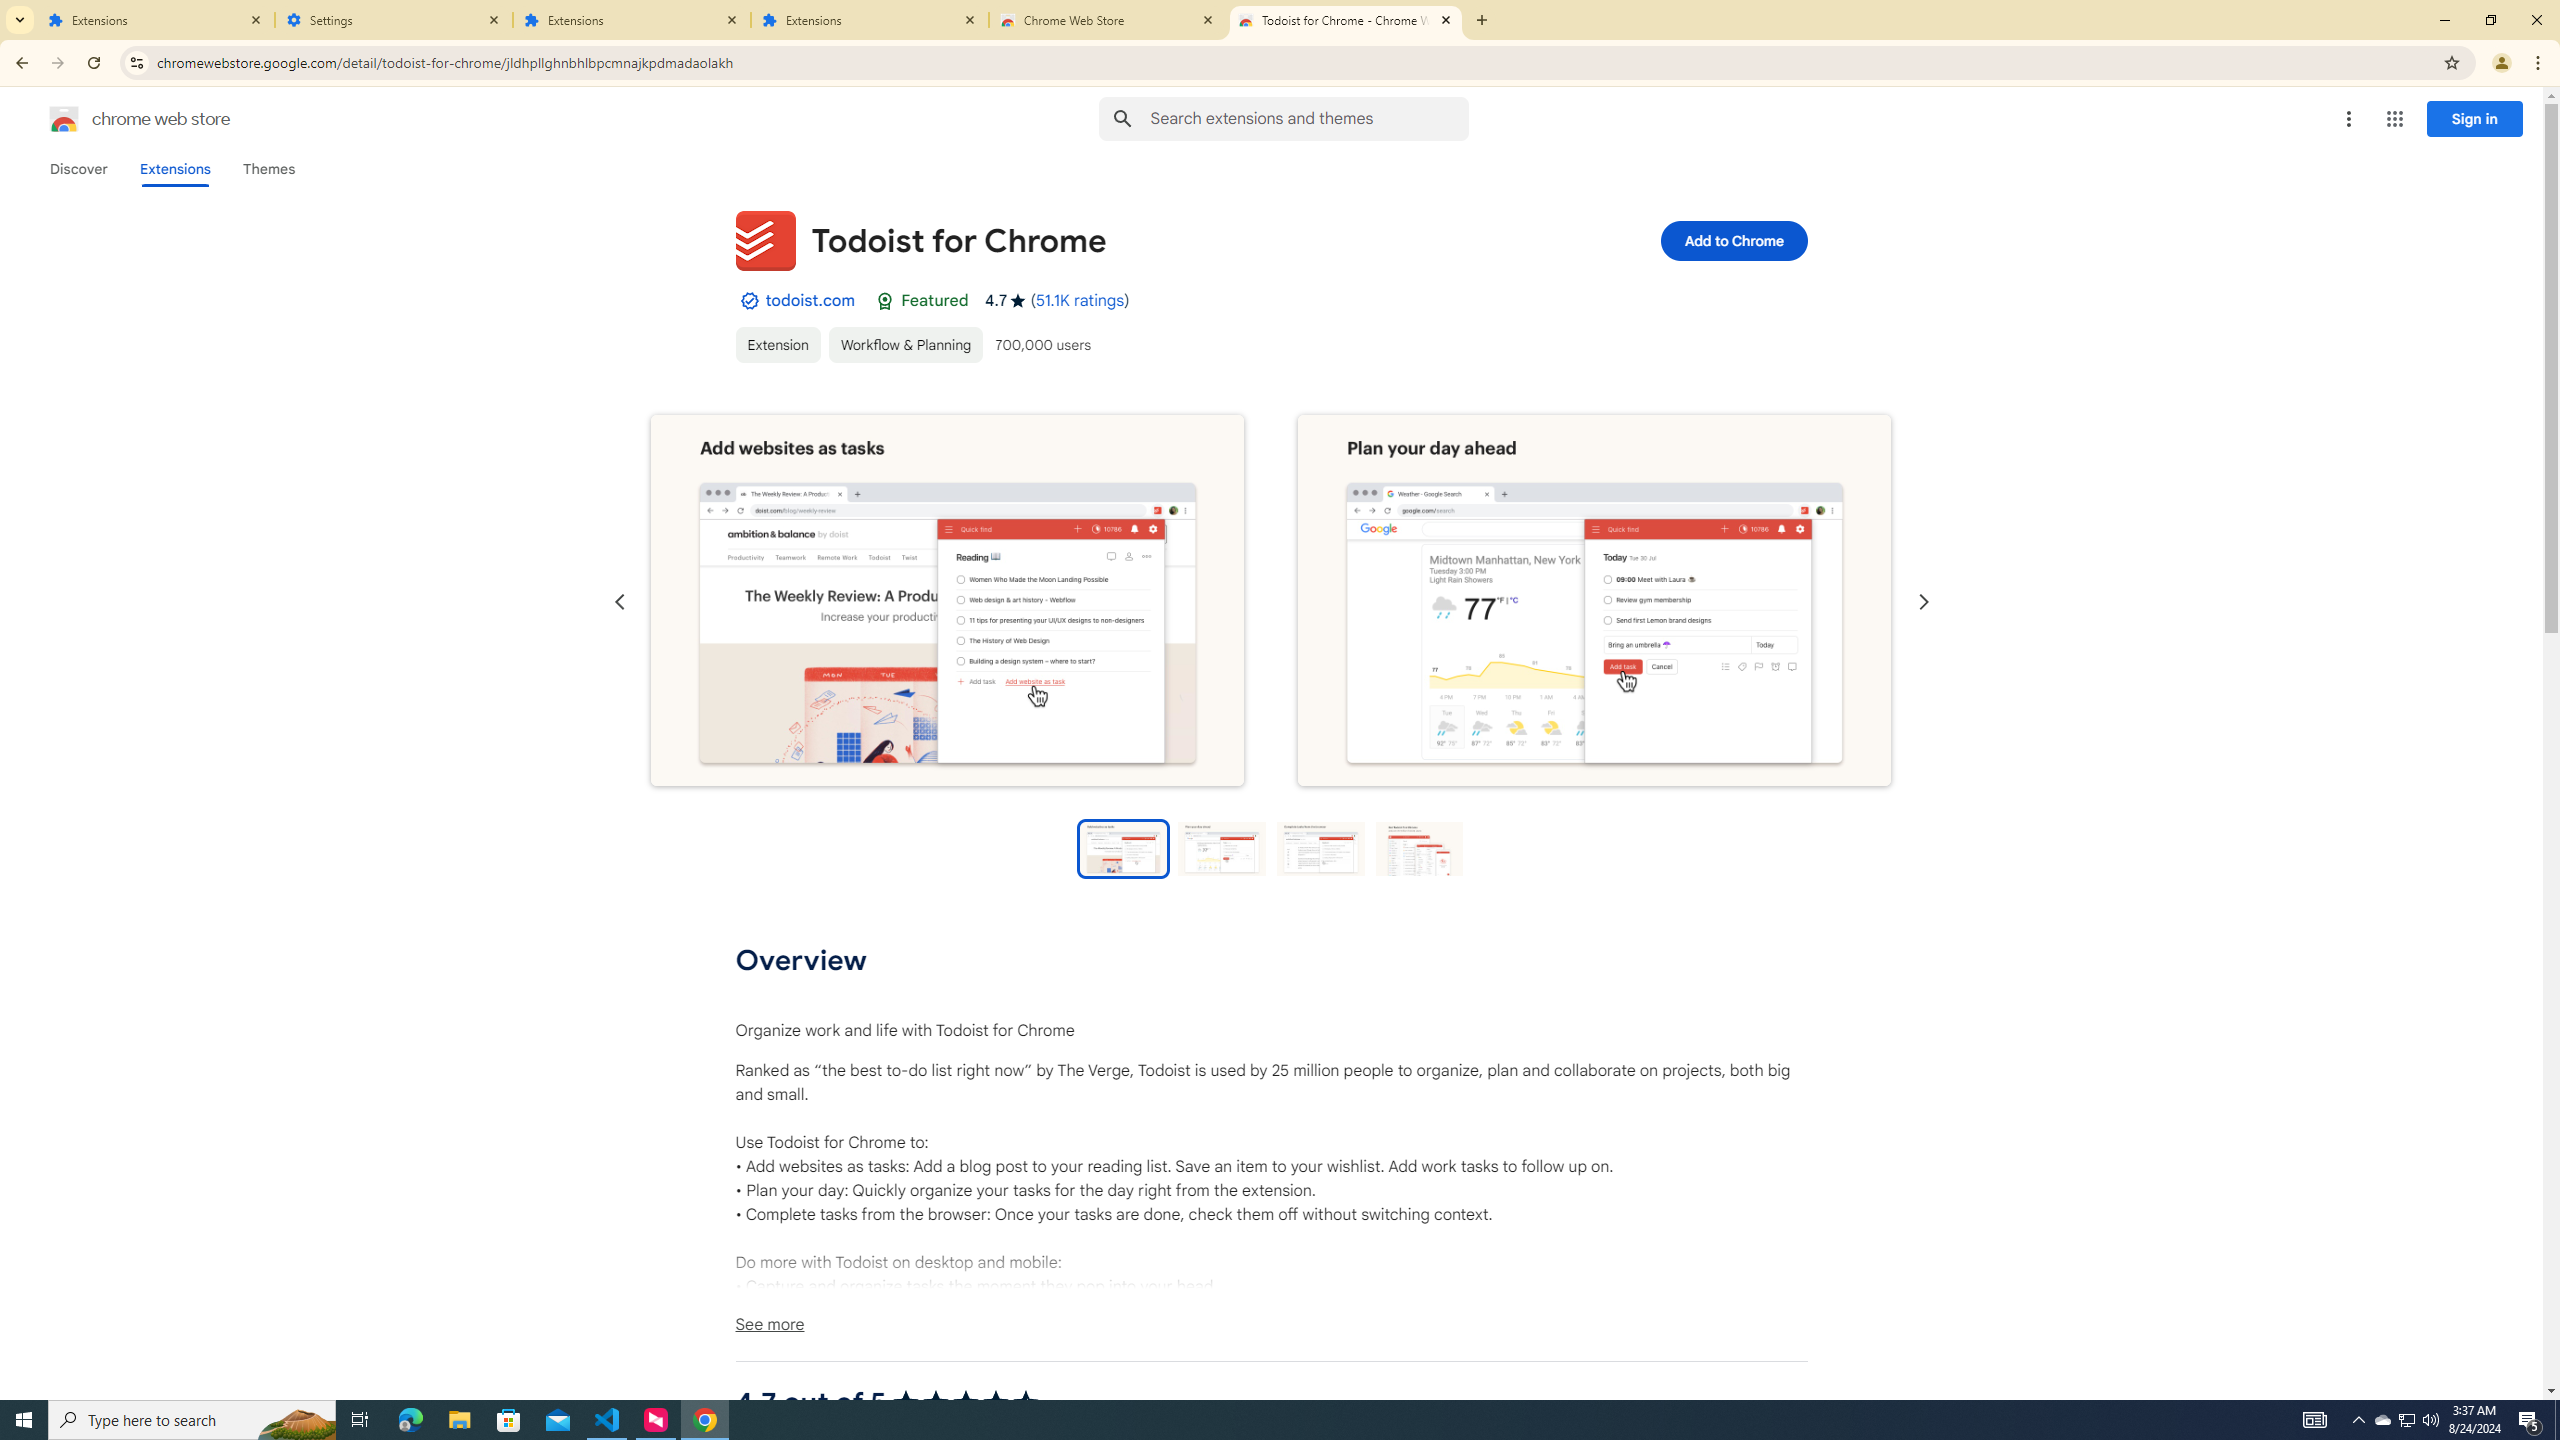 This screenshot has width=2560, height=1440. What do you see at coordinates (947, 600) in the screenshot?
I see `Item media 1 screenshot` at bounding box center [947, 600].